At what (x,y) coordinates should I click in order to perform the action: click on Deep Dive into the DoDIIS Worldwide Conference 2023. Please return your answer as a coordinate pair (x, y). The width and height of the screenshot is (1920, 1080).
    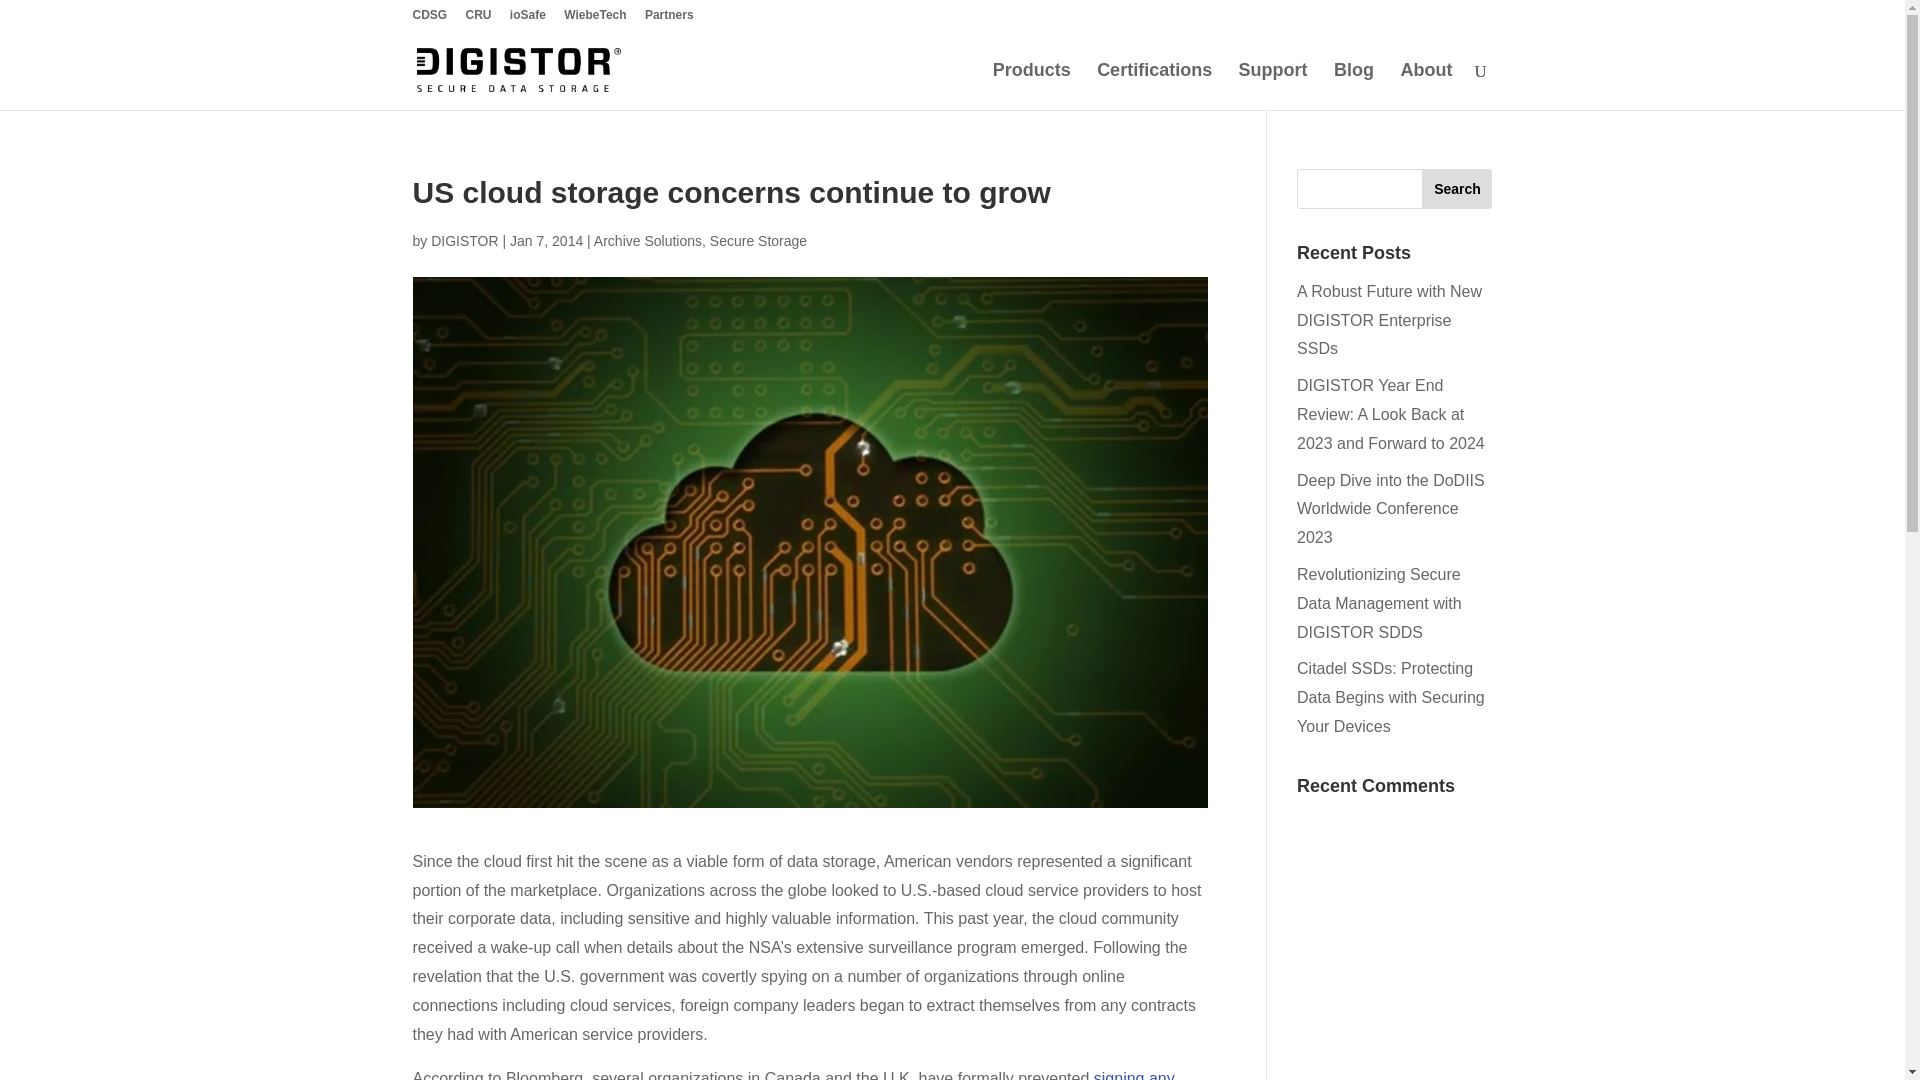
    Looking at the image, I should click on (1390, 508).